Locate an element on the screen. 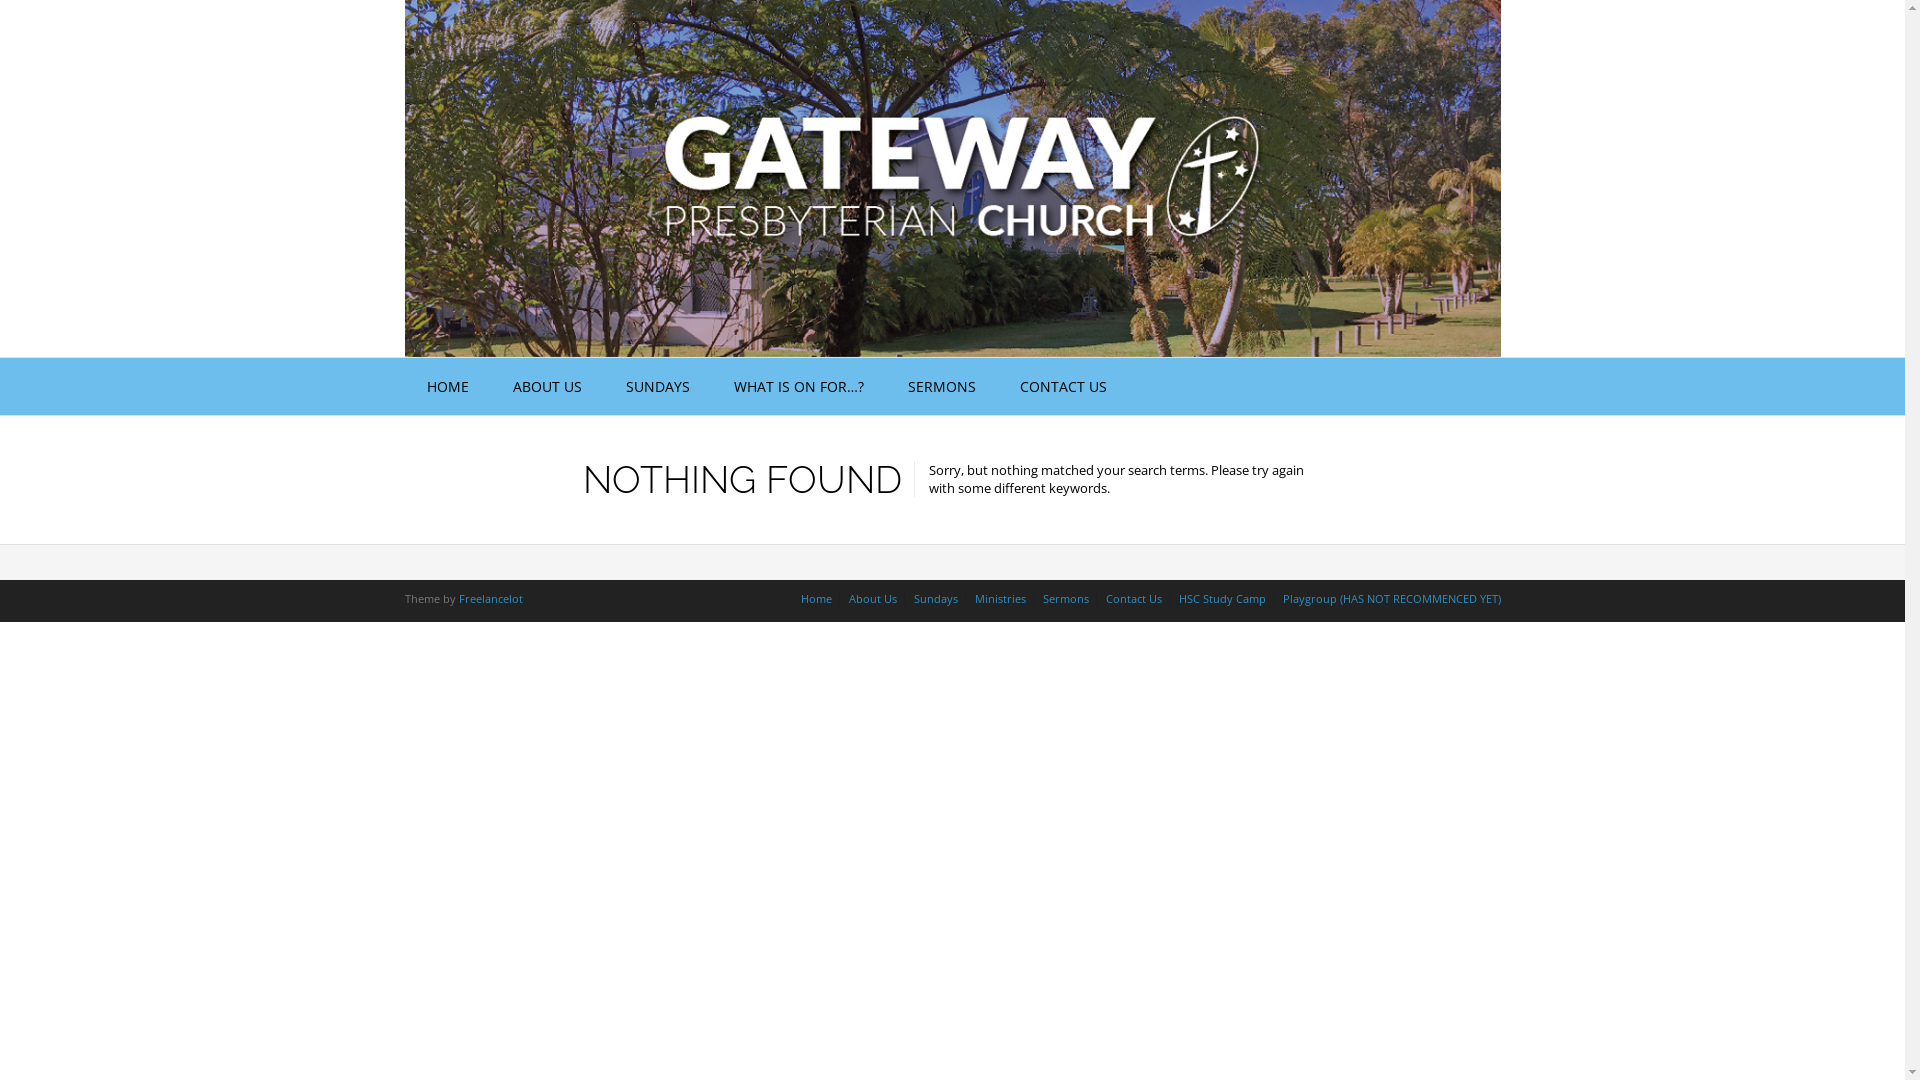  HOME is located at coordinates (446, 386).